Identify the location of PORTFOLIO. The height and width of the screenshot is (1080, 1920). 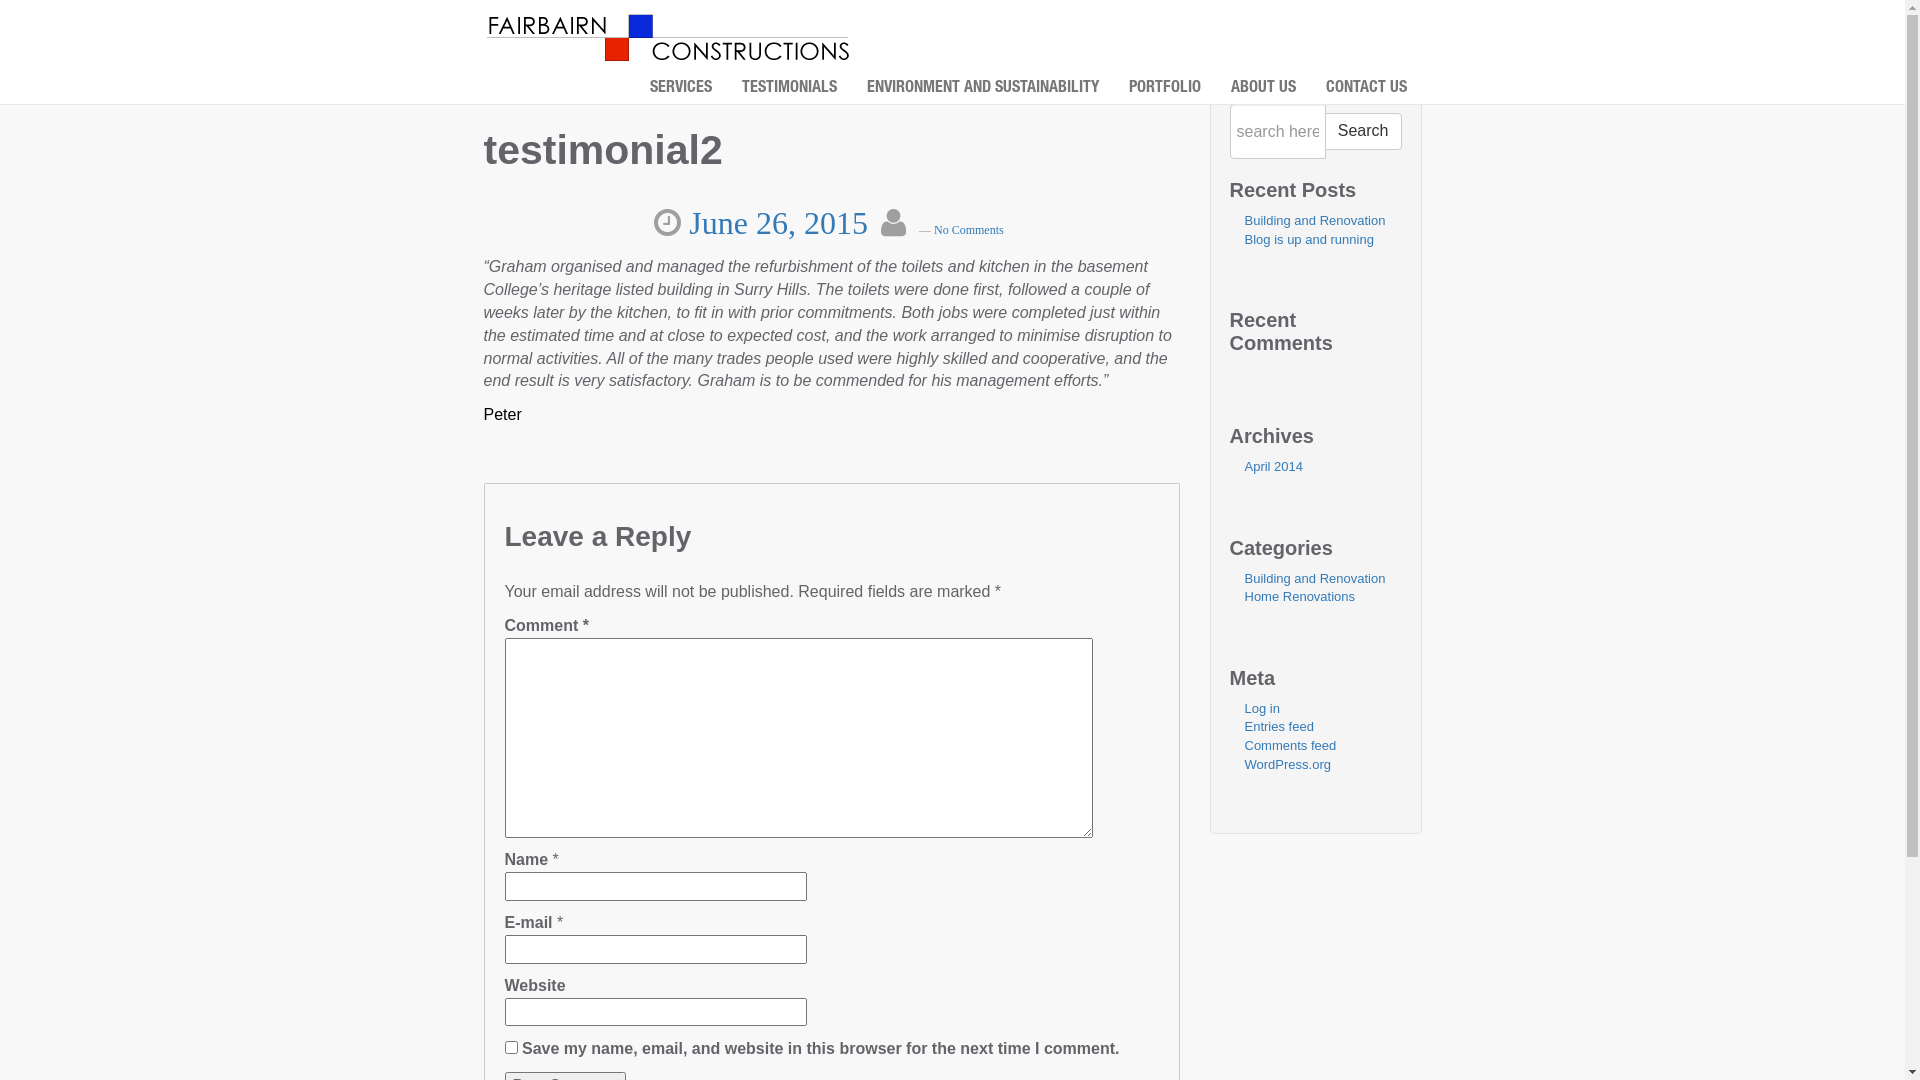
(1165, 89).